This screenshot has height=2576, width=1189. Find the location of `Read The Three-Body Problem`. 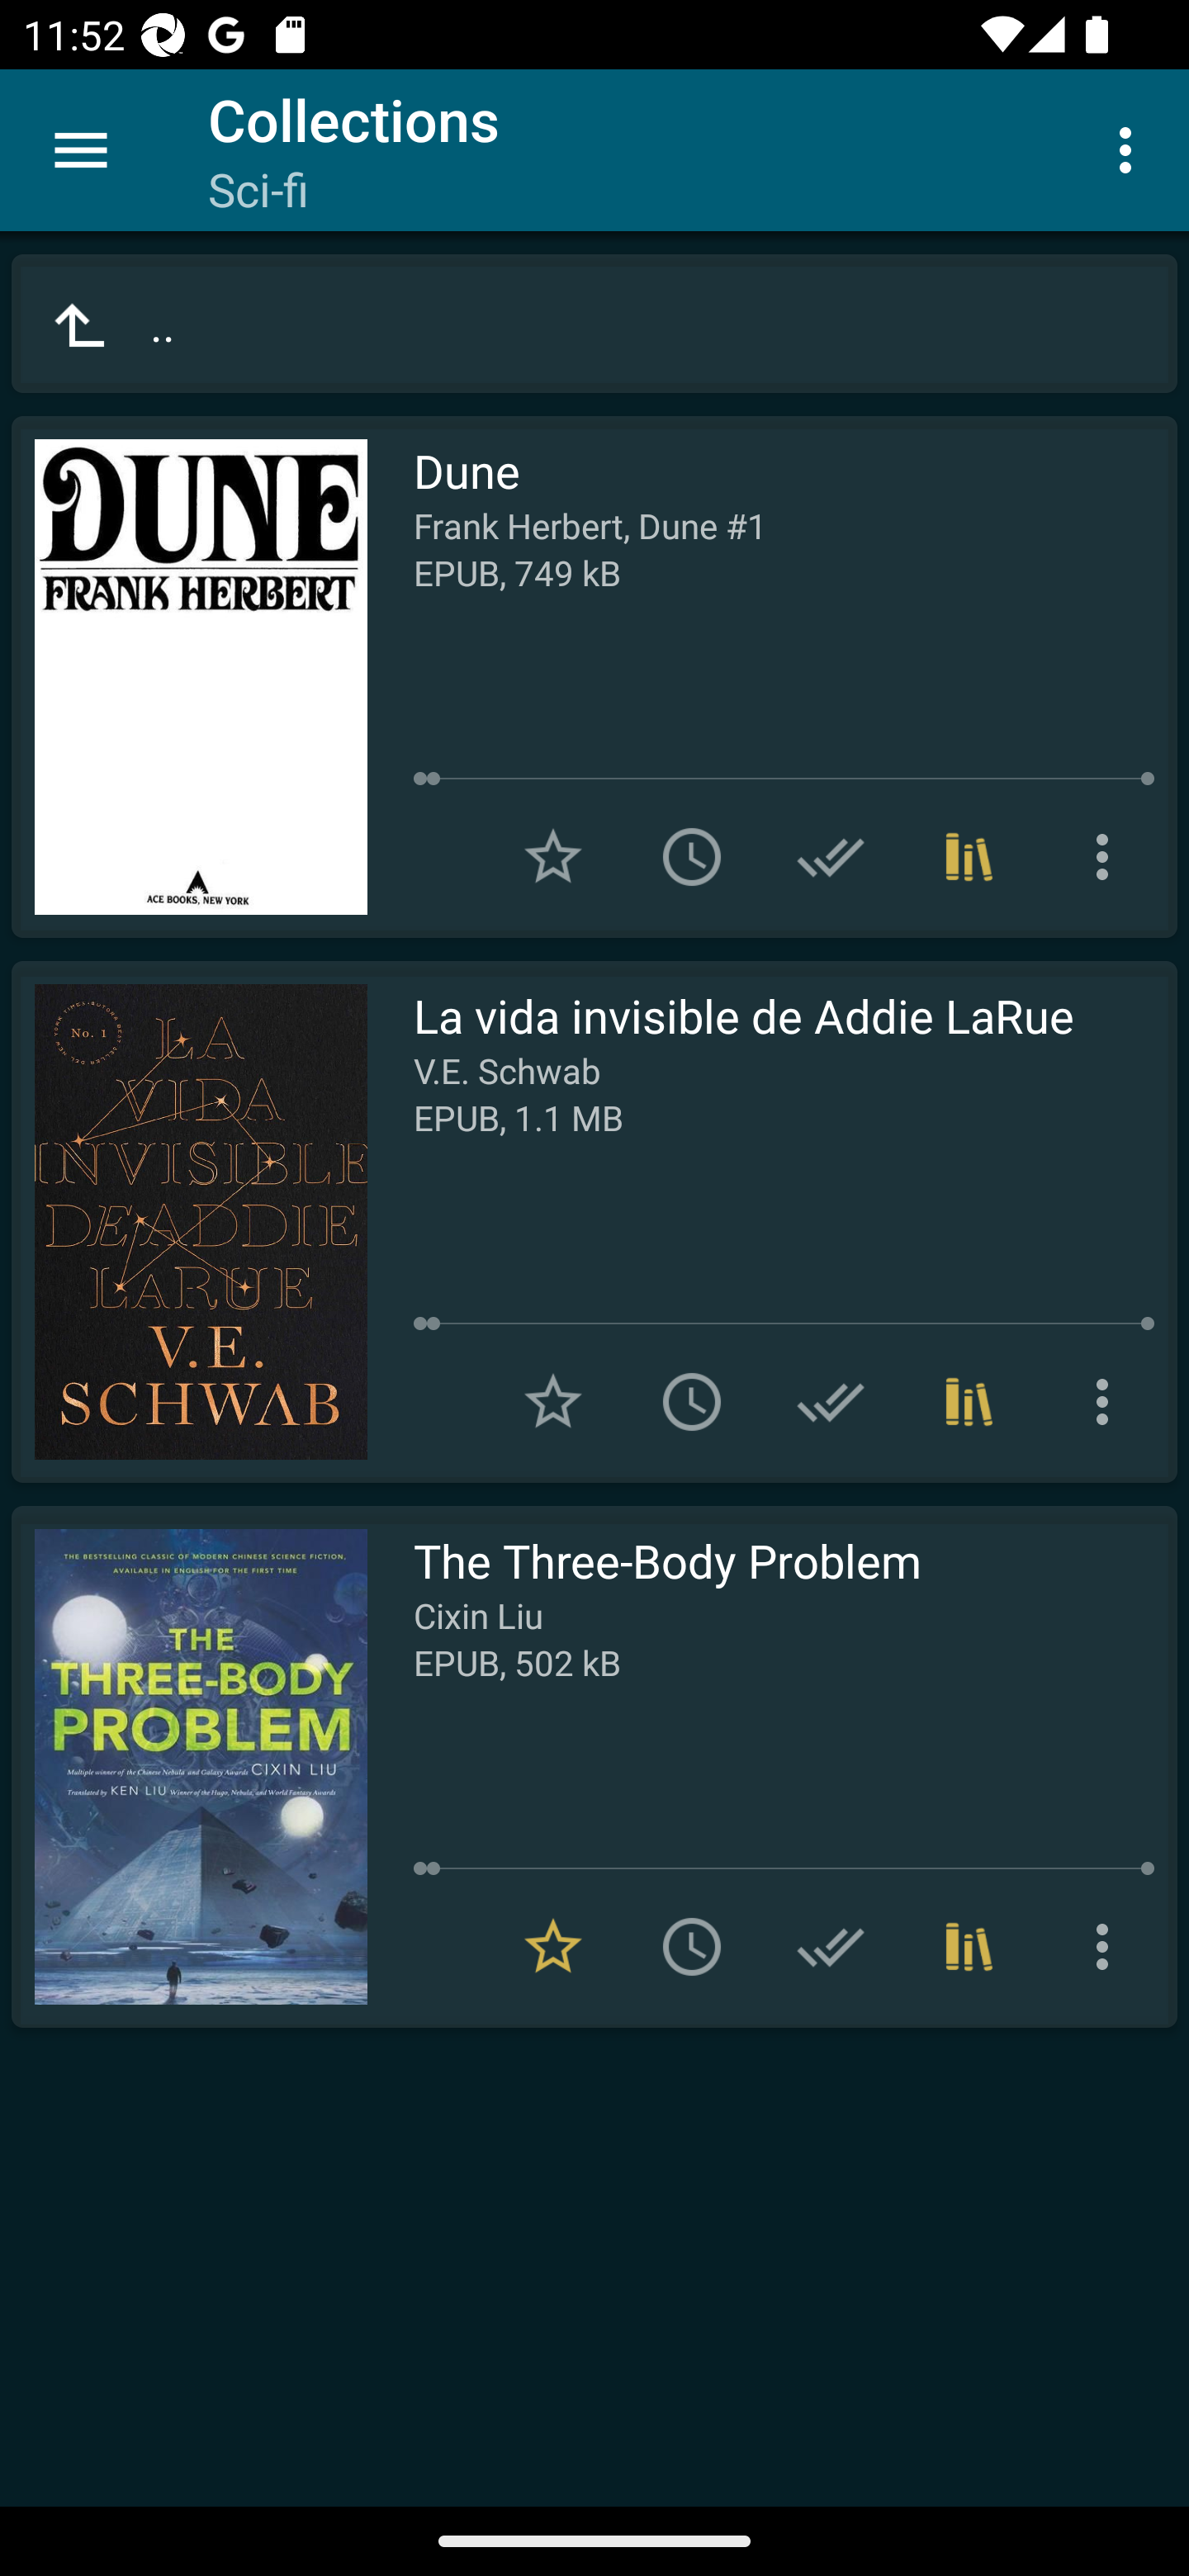

Read The Three-Body Problem is located at coordinates (189, 1767).